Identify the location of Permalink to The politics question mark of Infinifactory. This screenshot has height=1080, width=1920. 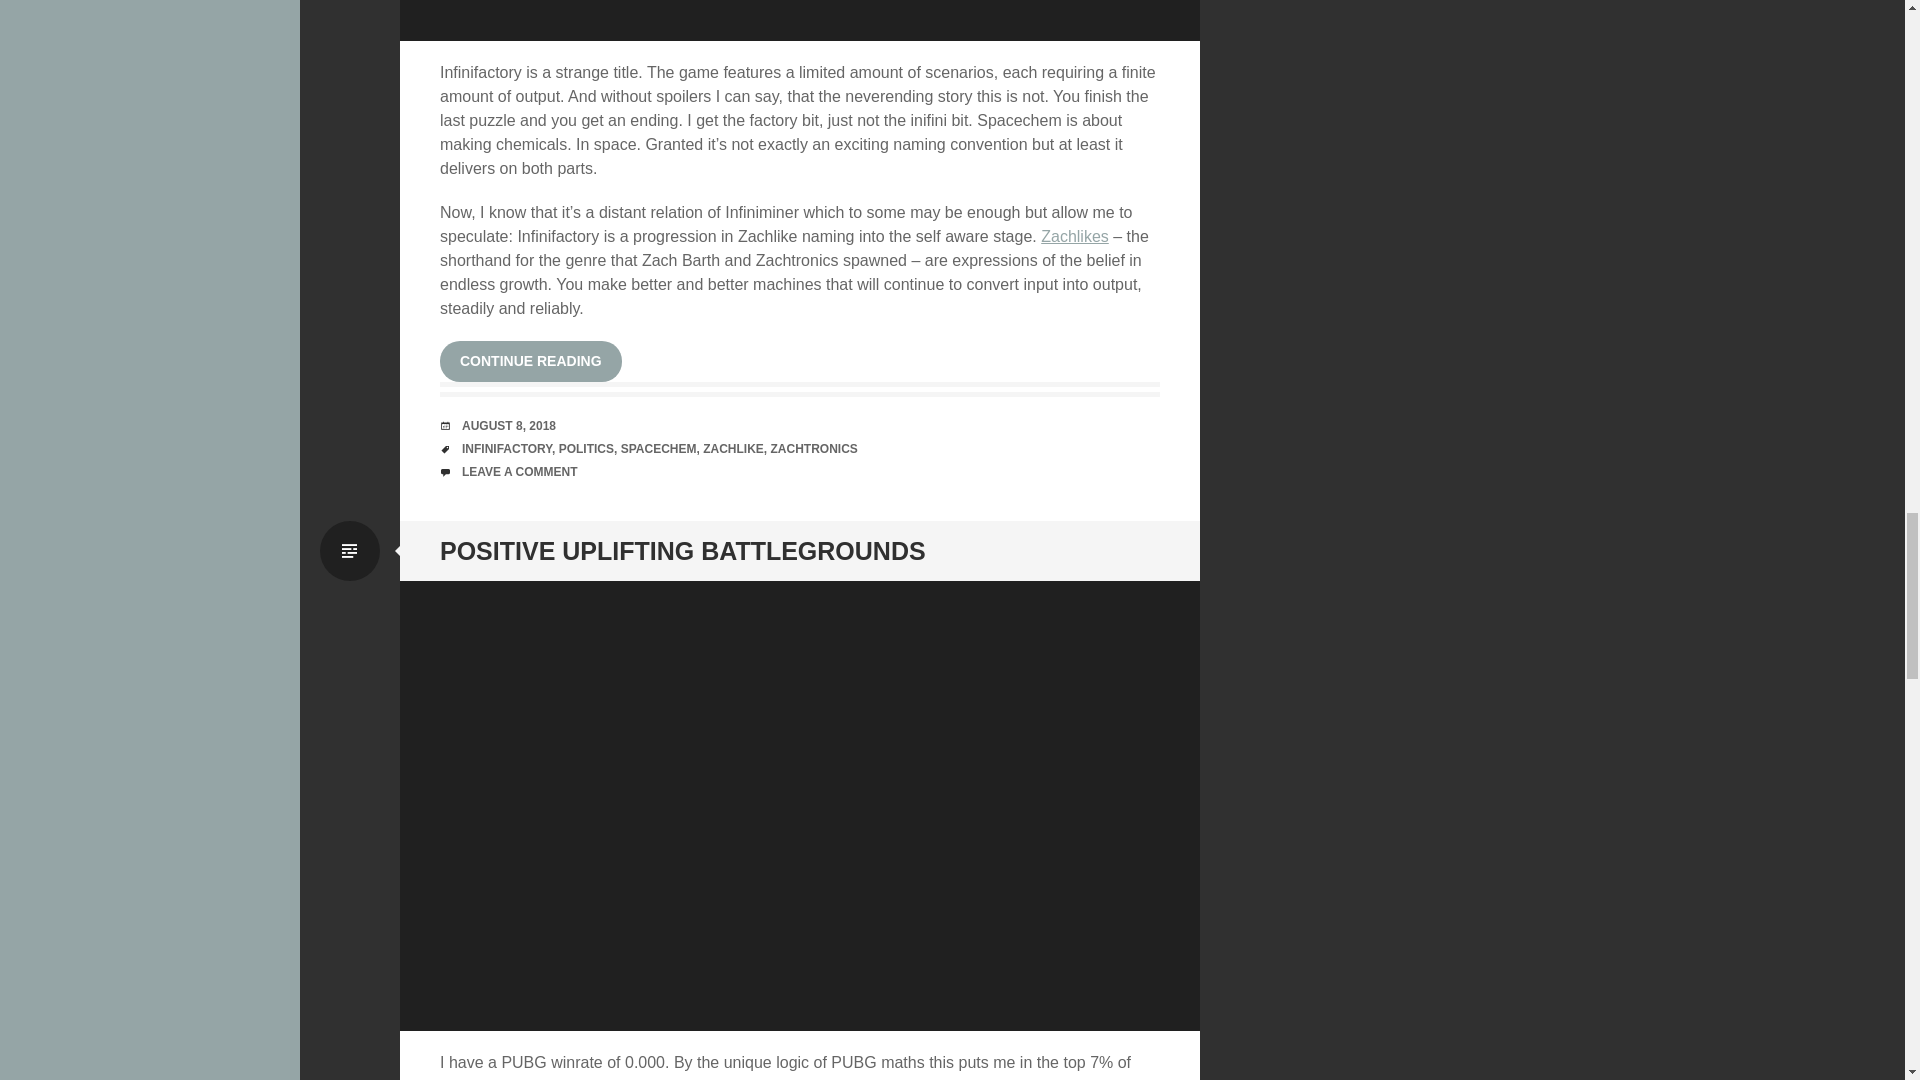
(800, 20).